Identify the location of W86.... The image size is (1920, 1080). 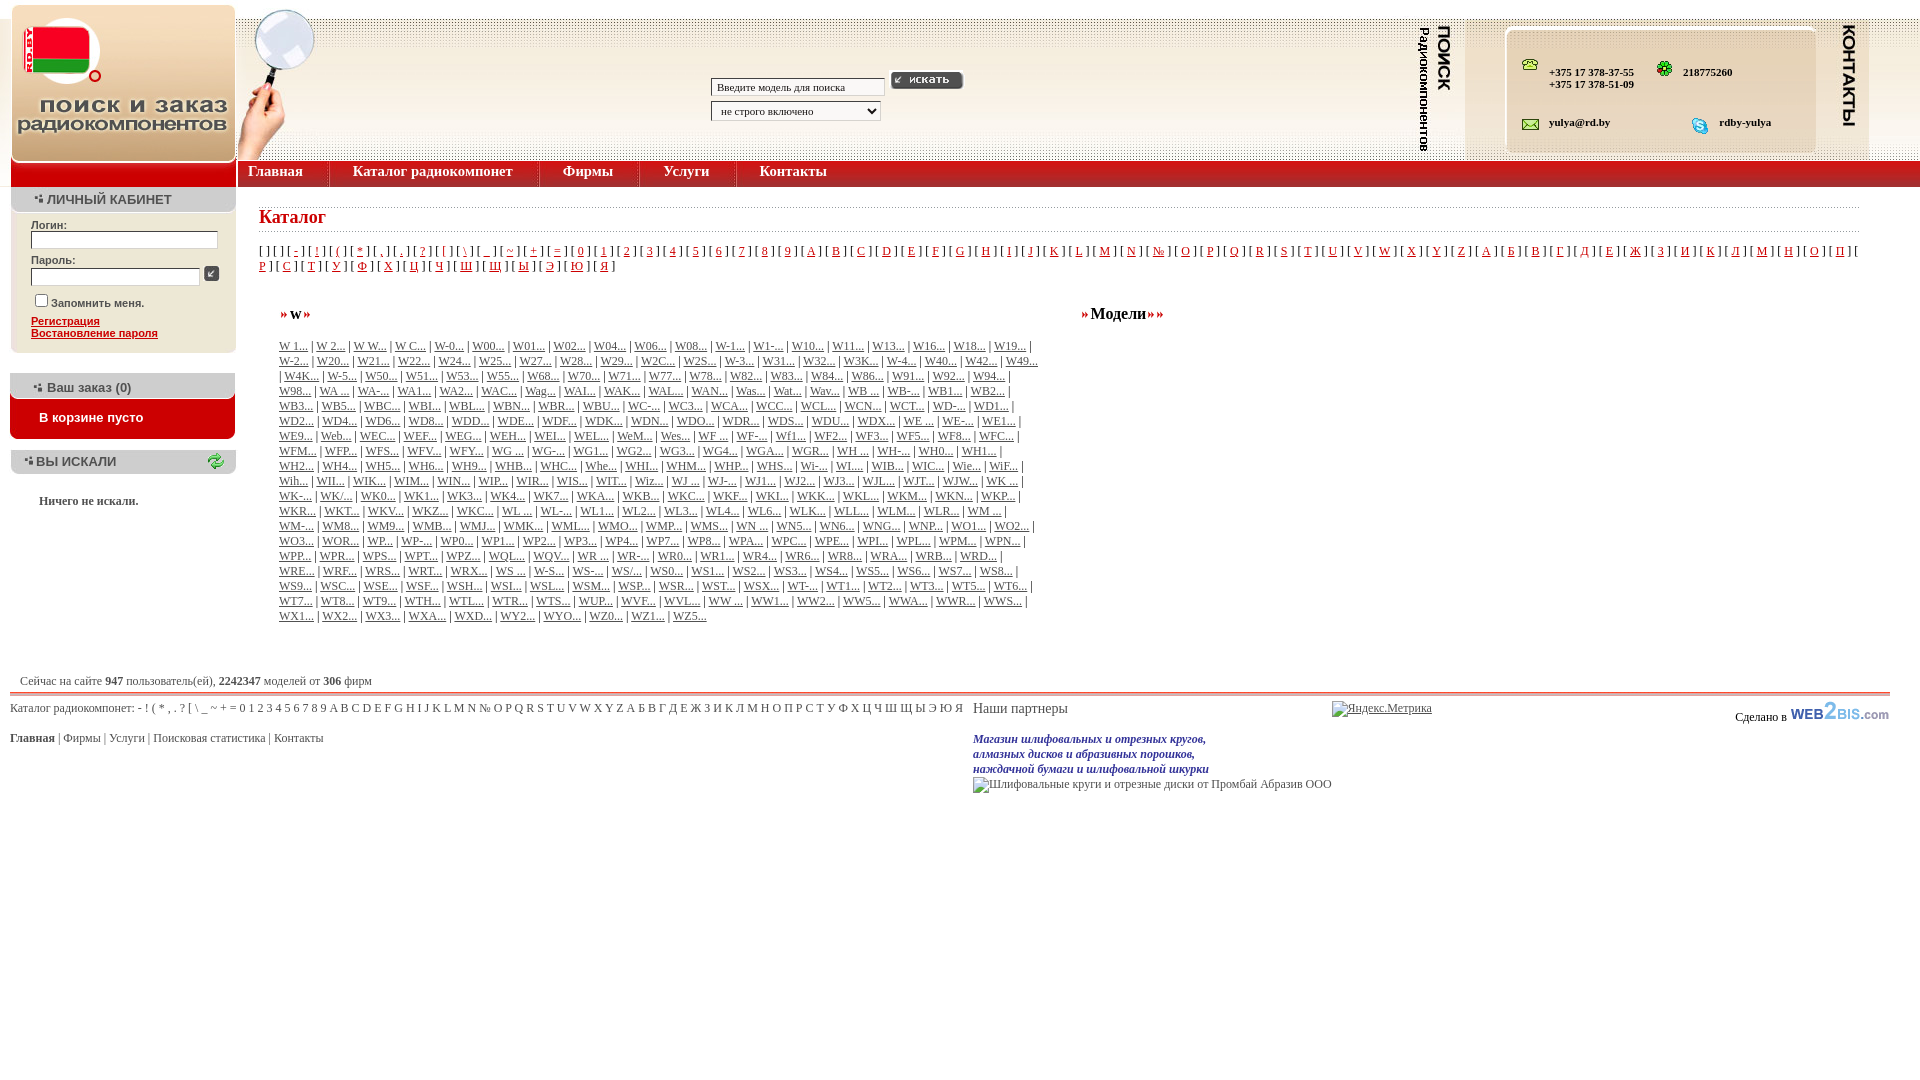
(867, 376).